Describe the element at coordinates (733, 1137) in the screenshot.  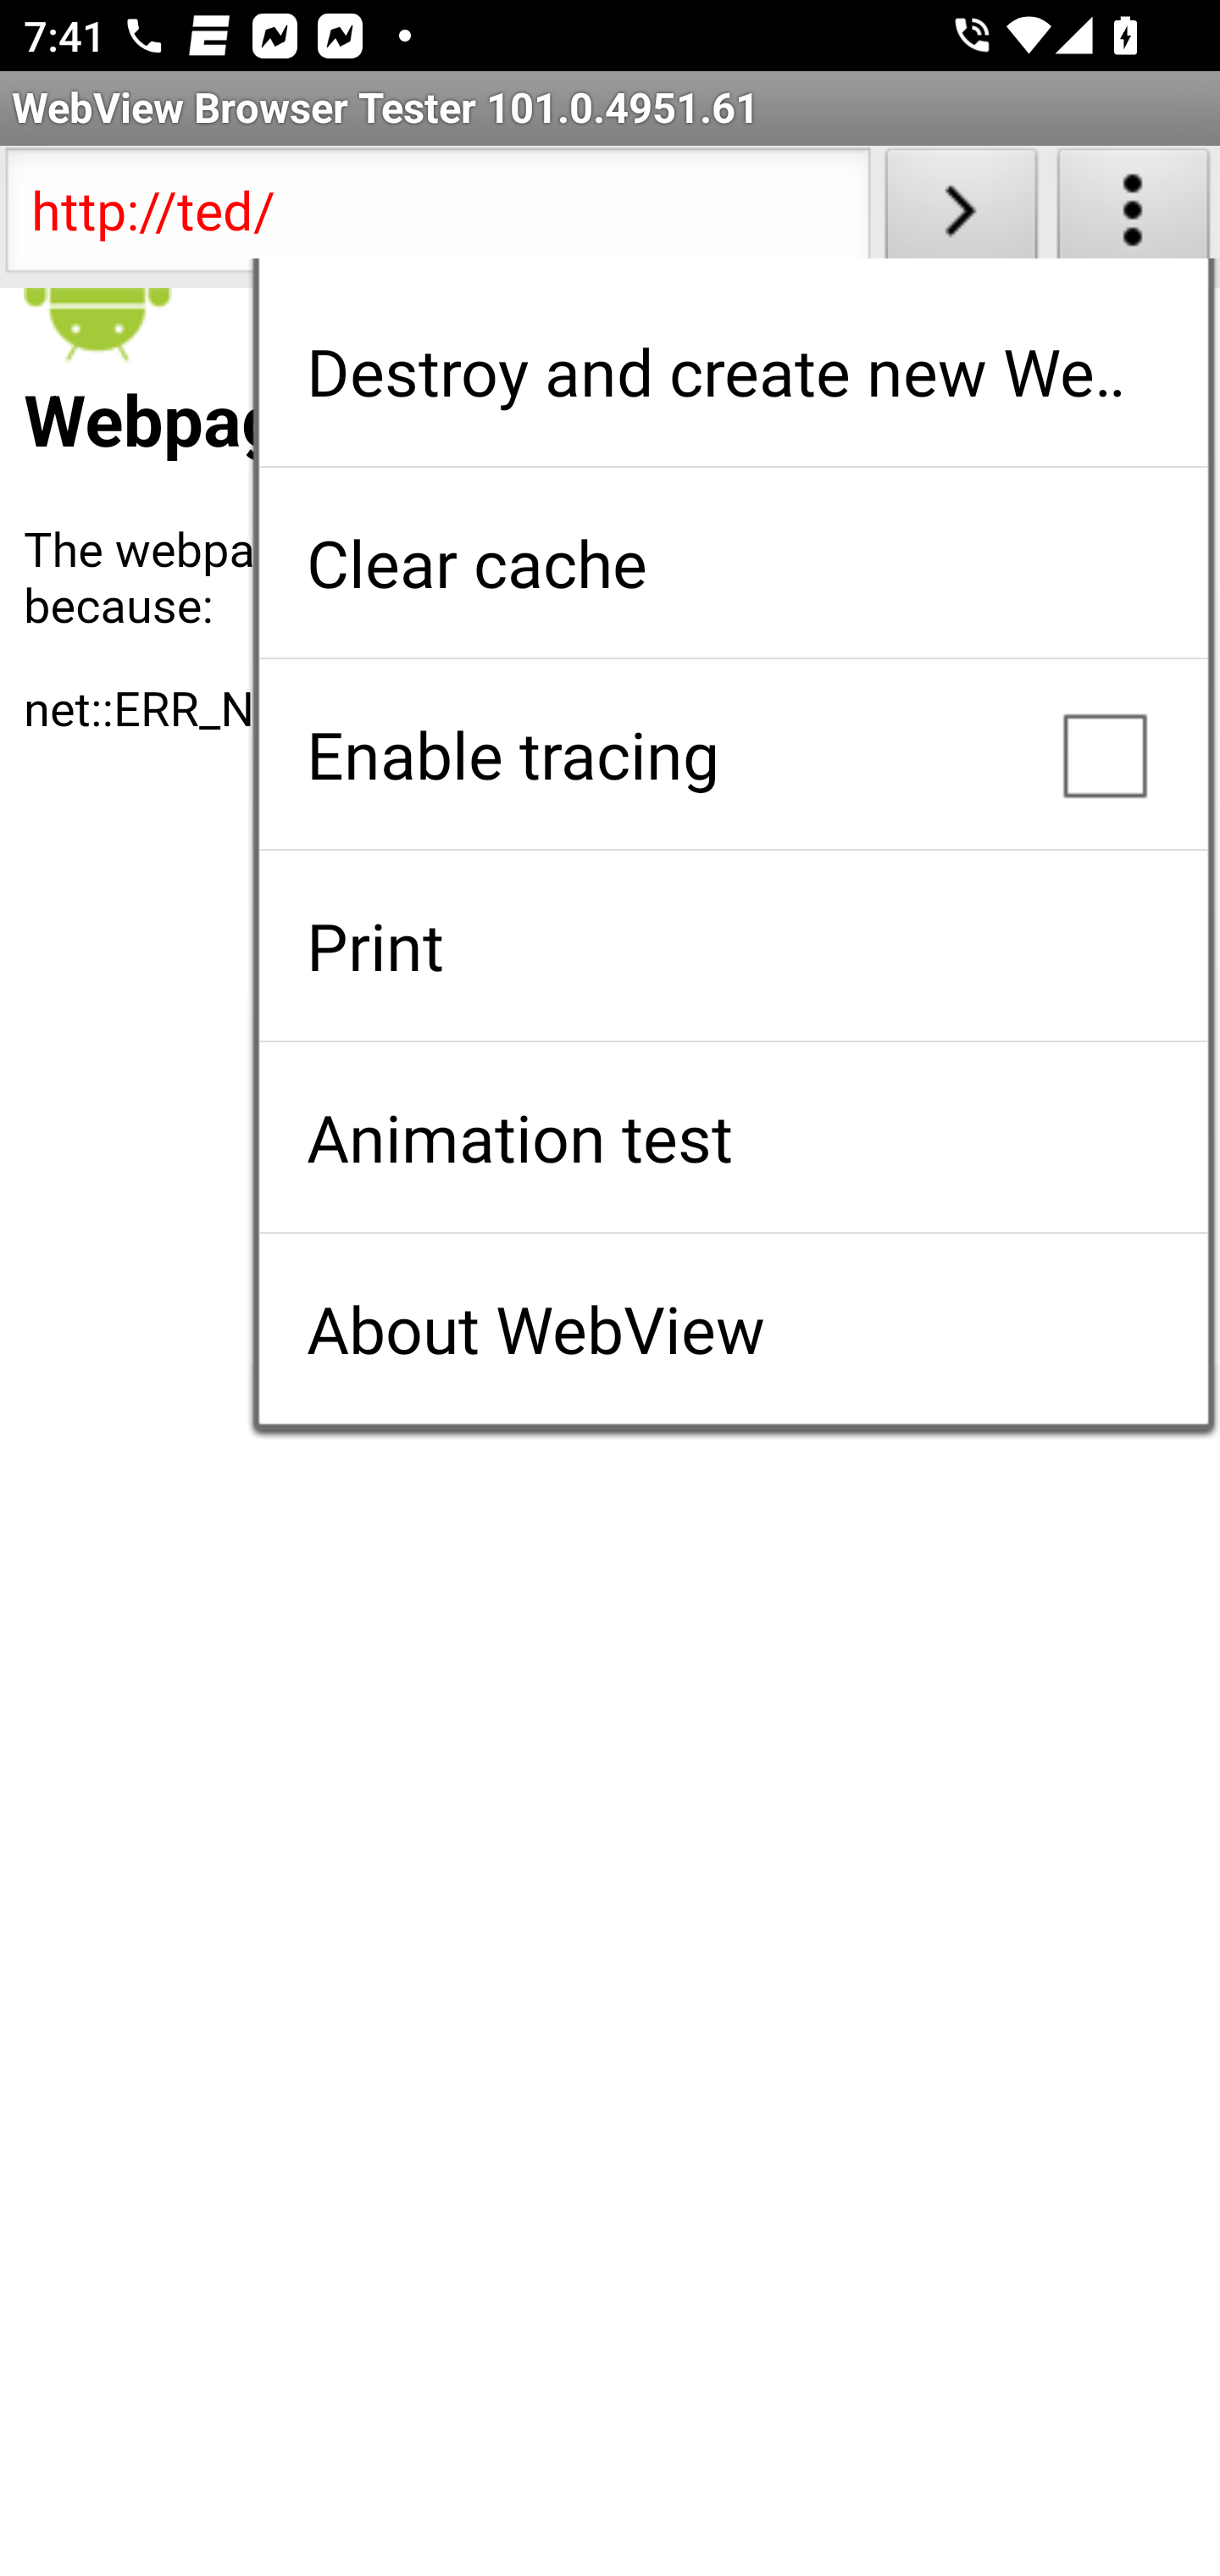
I see `Animation test` at that location.